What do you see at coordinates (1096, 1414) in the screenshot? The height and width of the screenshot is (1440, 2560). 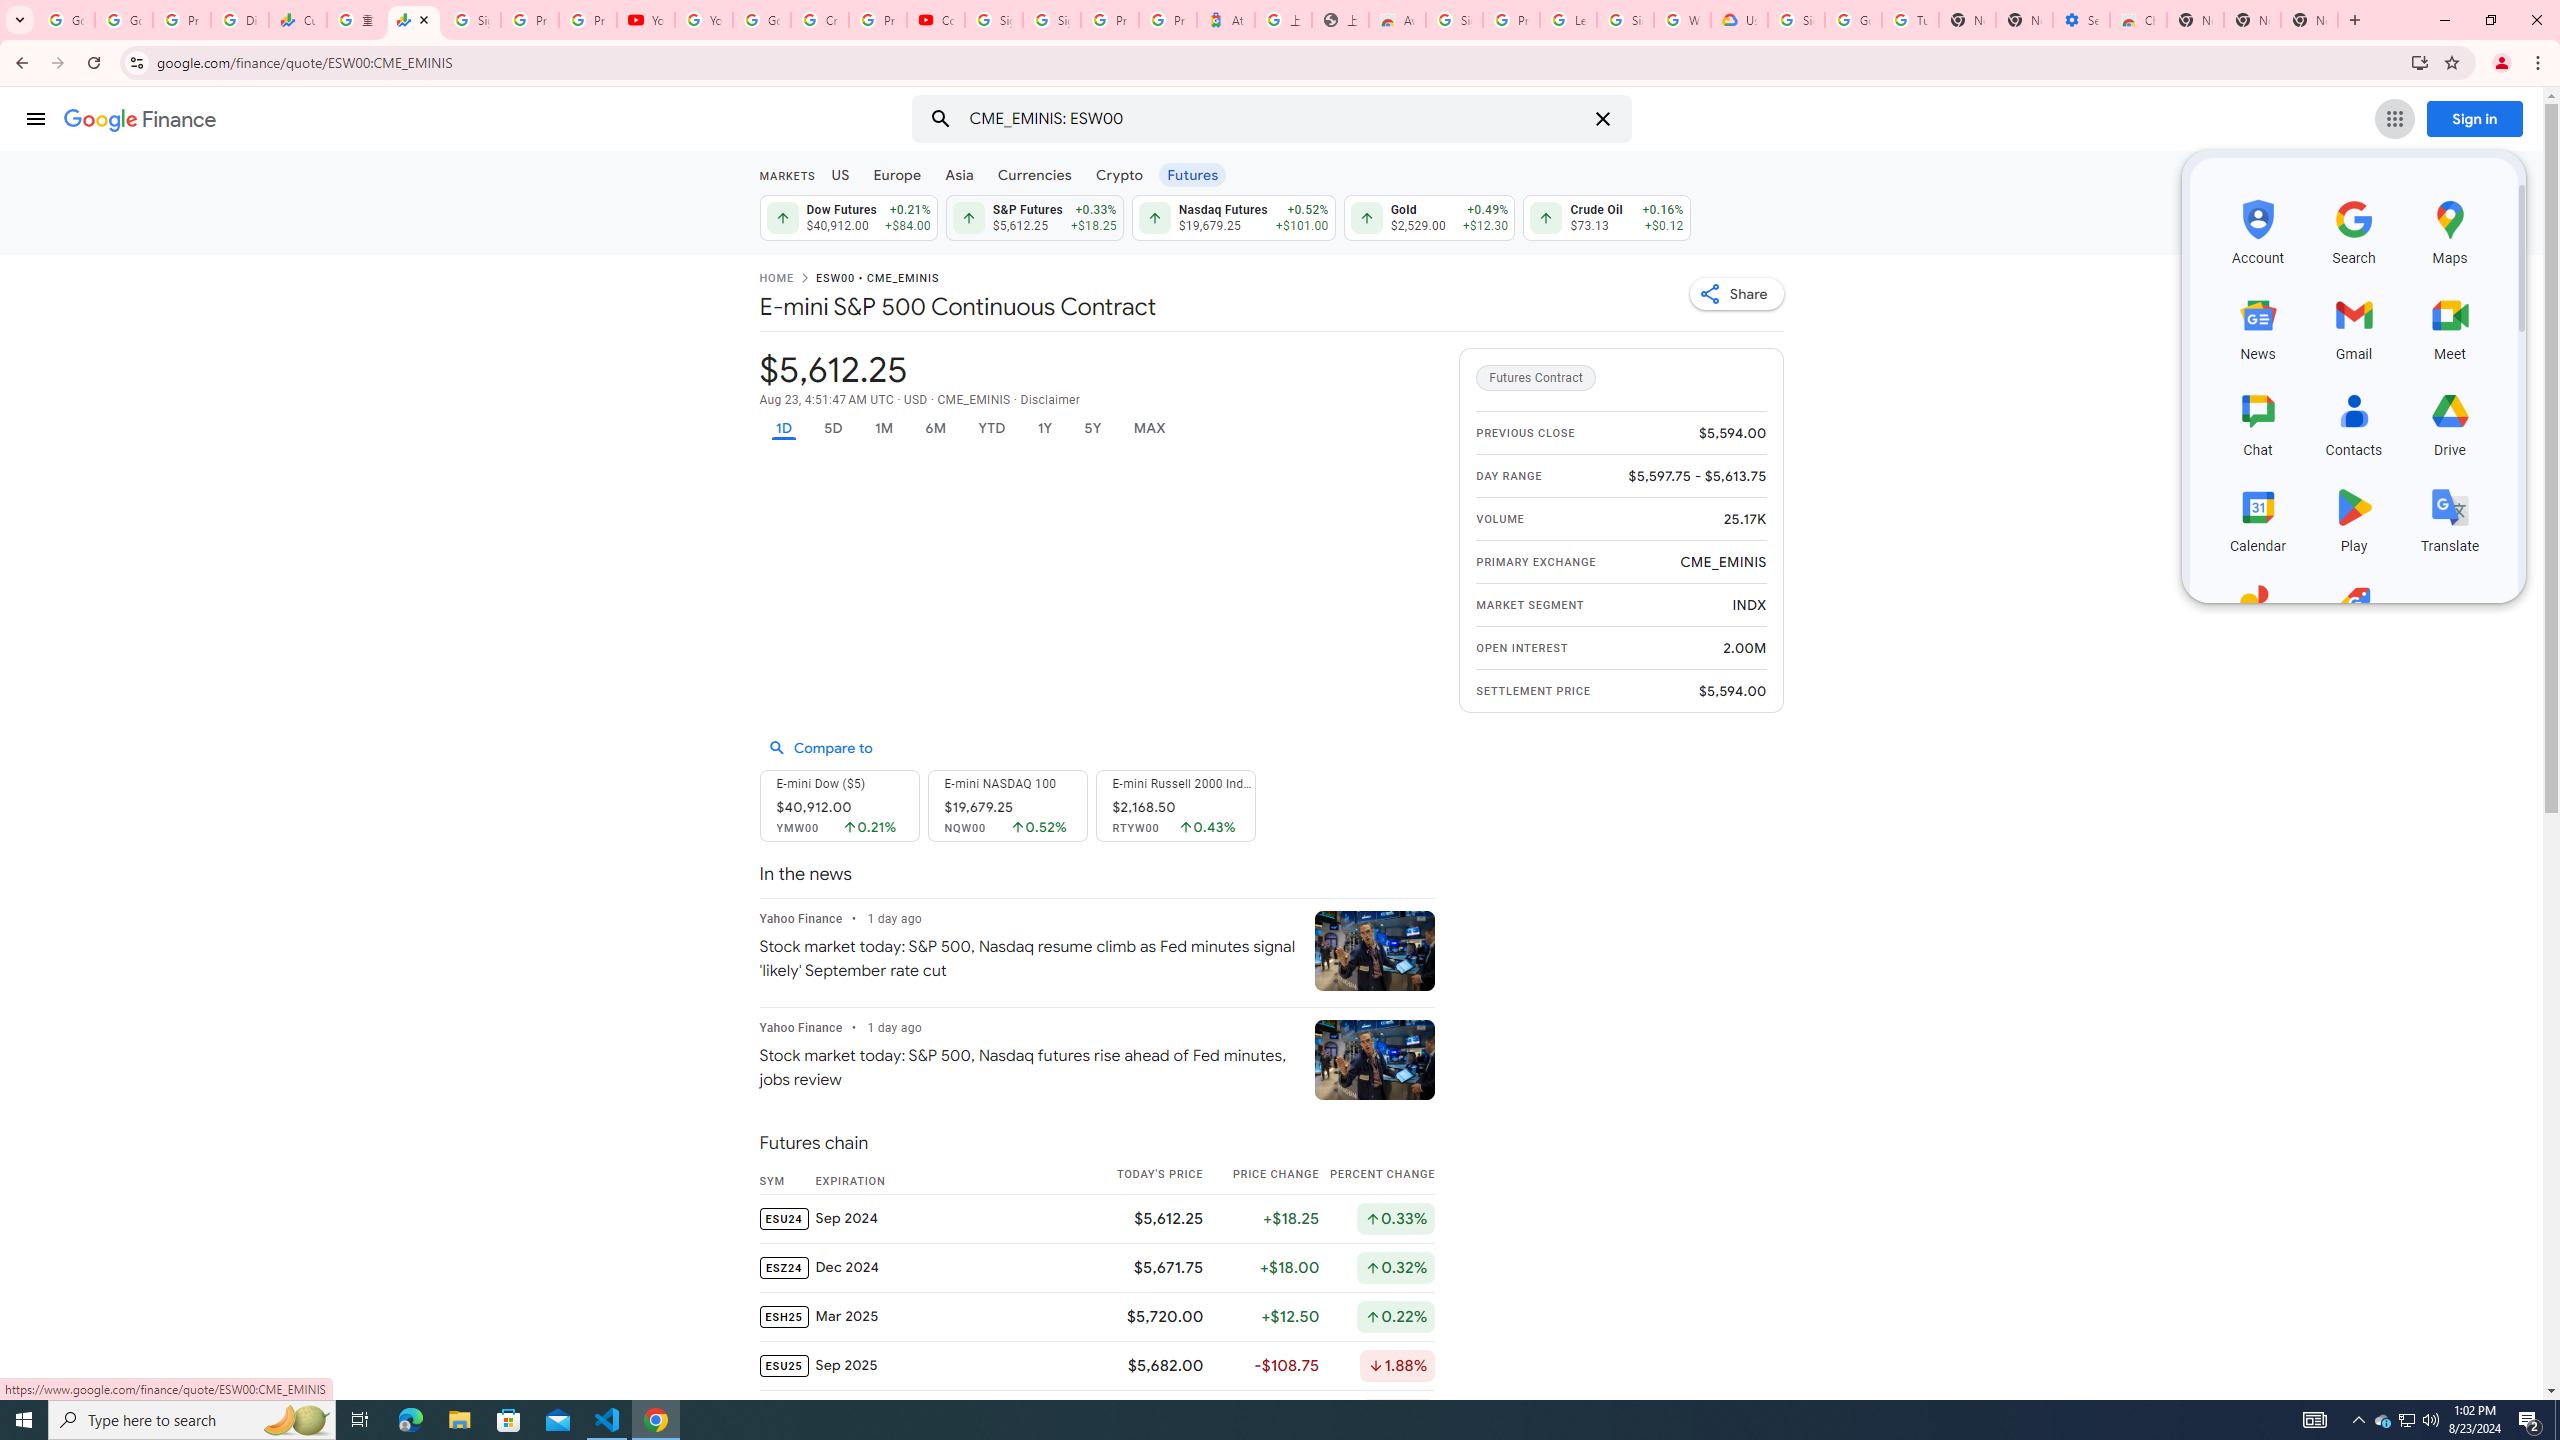 I see `ESZ25 Dec 2025 $5,352.50 -$475.50 Down by 8.16%` at bounding box center [1096, 1414].